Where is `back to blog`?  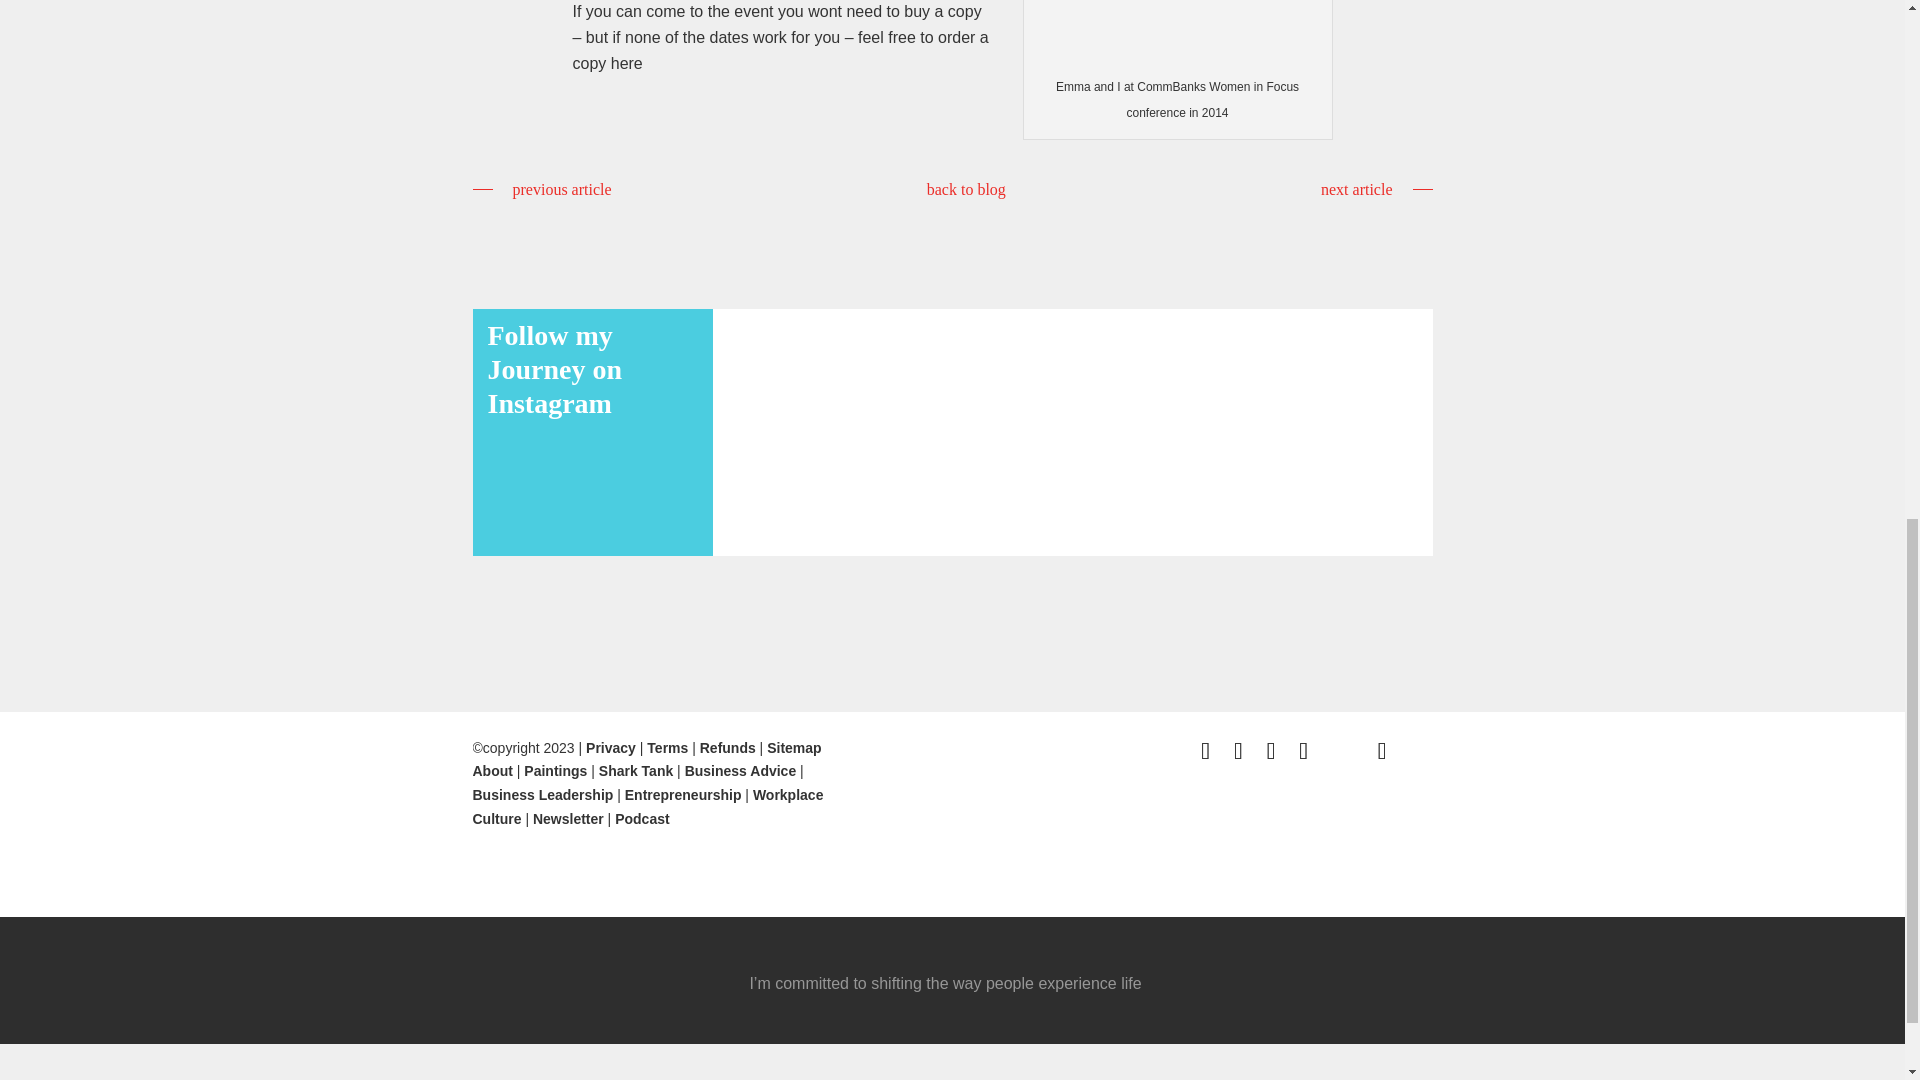 back to blog is located at coordinates (966, 189).